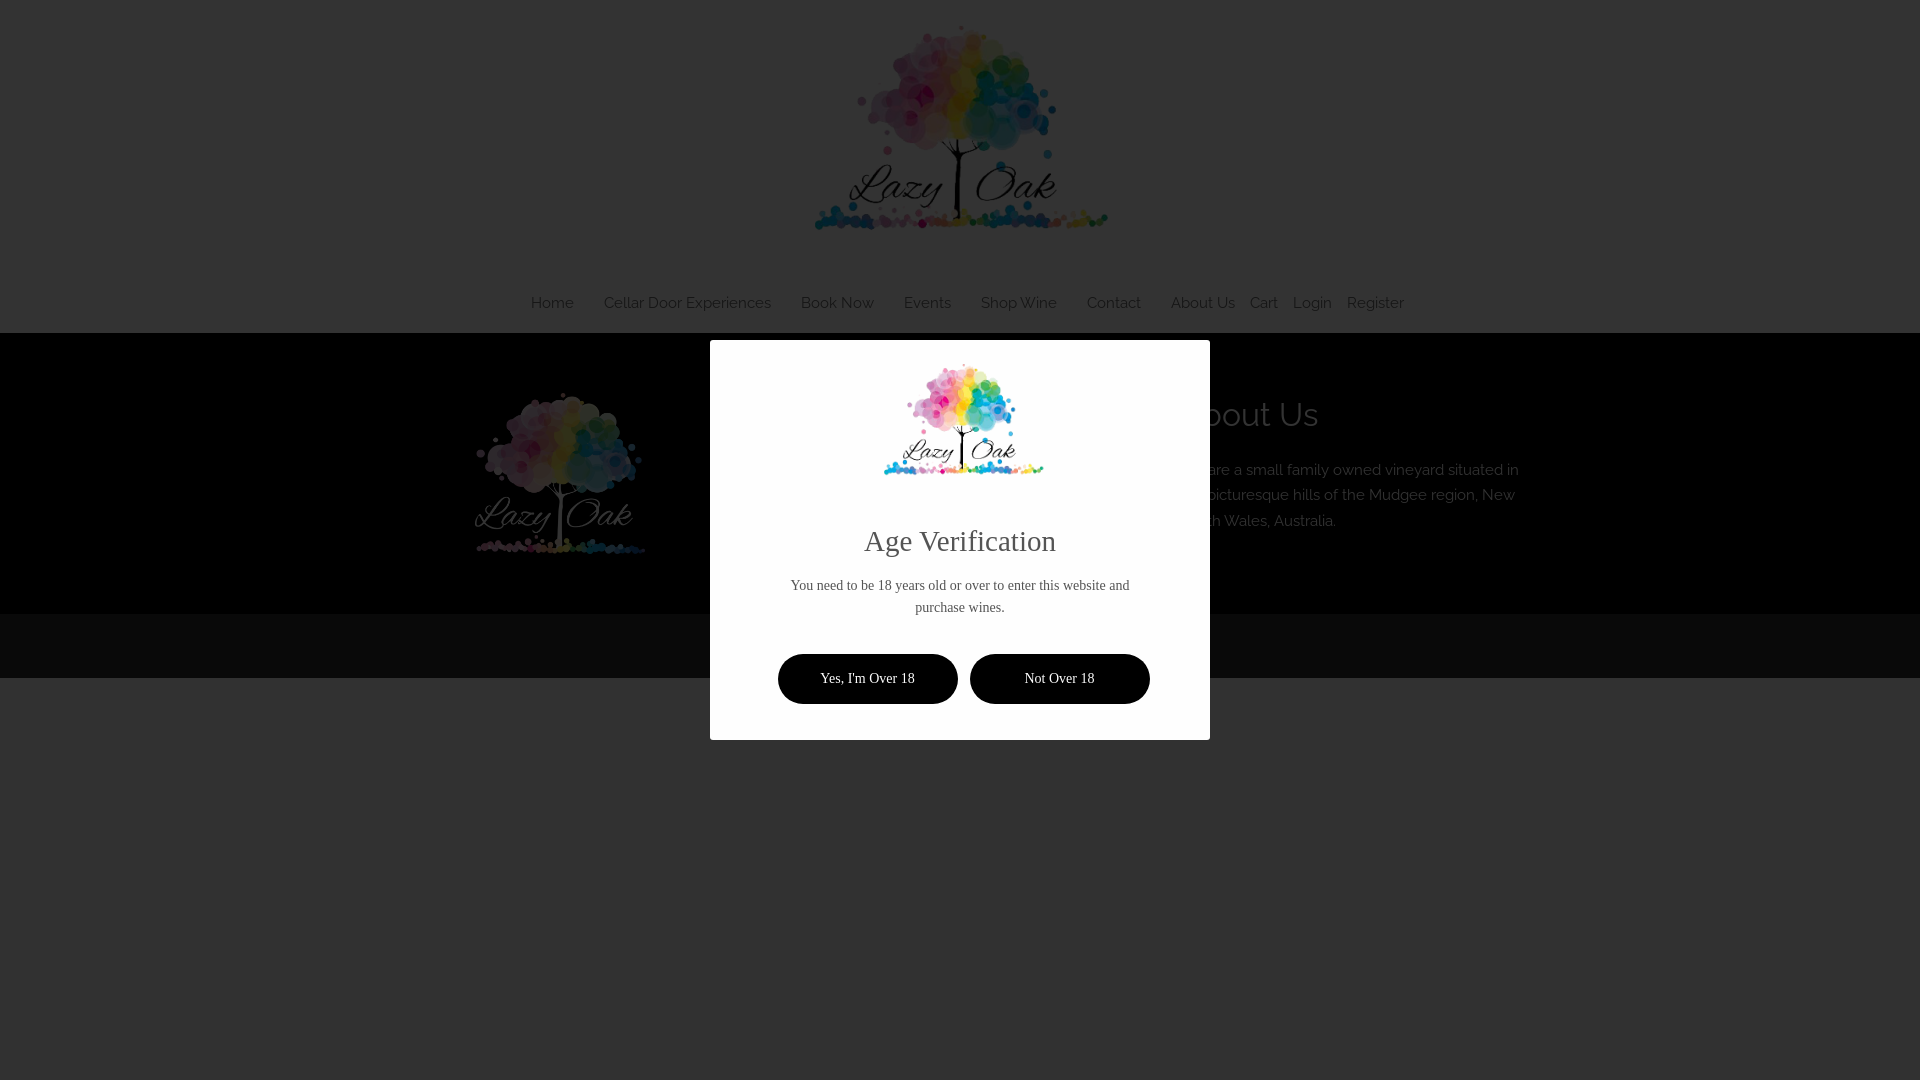 This screenshot has width=1920, height=1080. Describe the element at coordinates (838, 303) in the screenshot. I see `Book Now` at that location.